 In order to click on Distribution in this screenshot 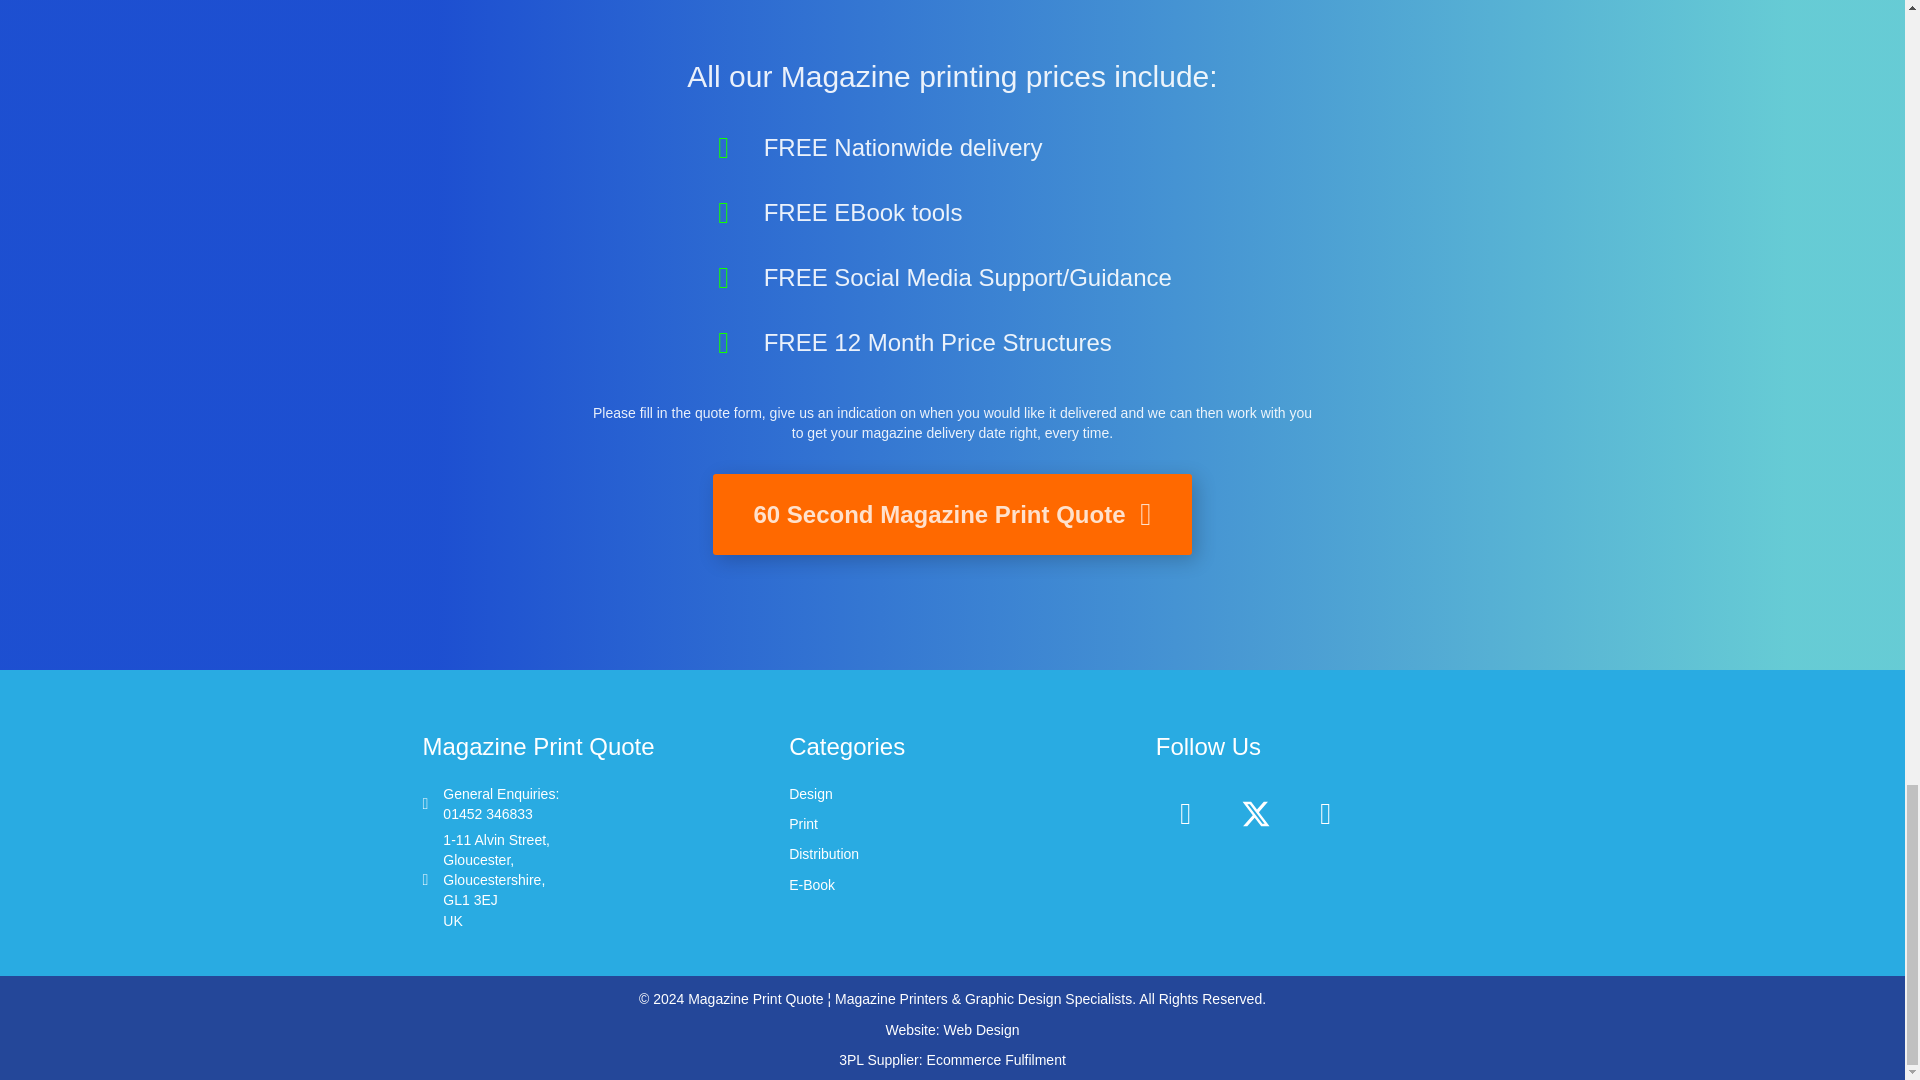, I will do `click(824, 853)`.